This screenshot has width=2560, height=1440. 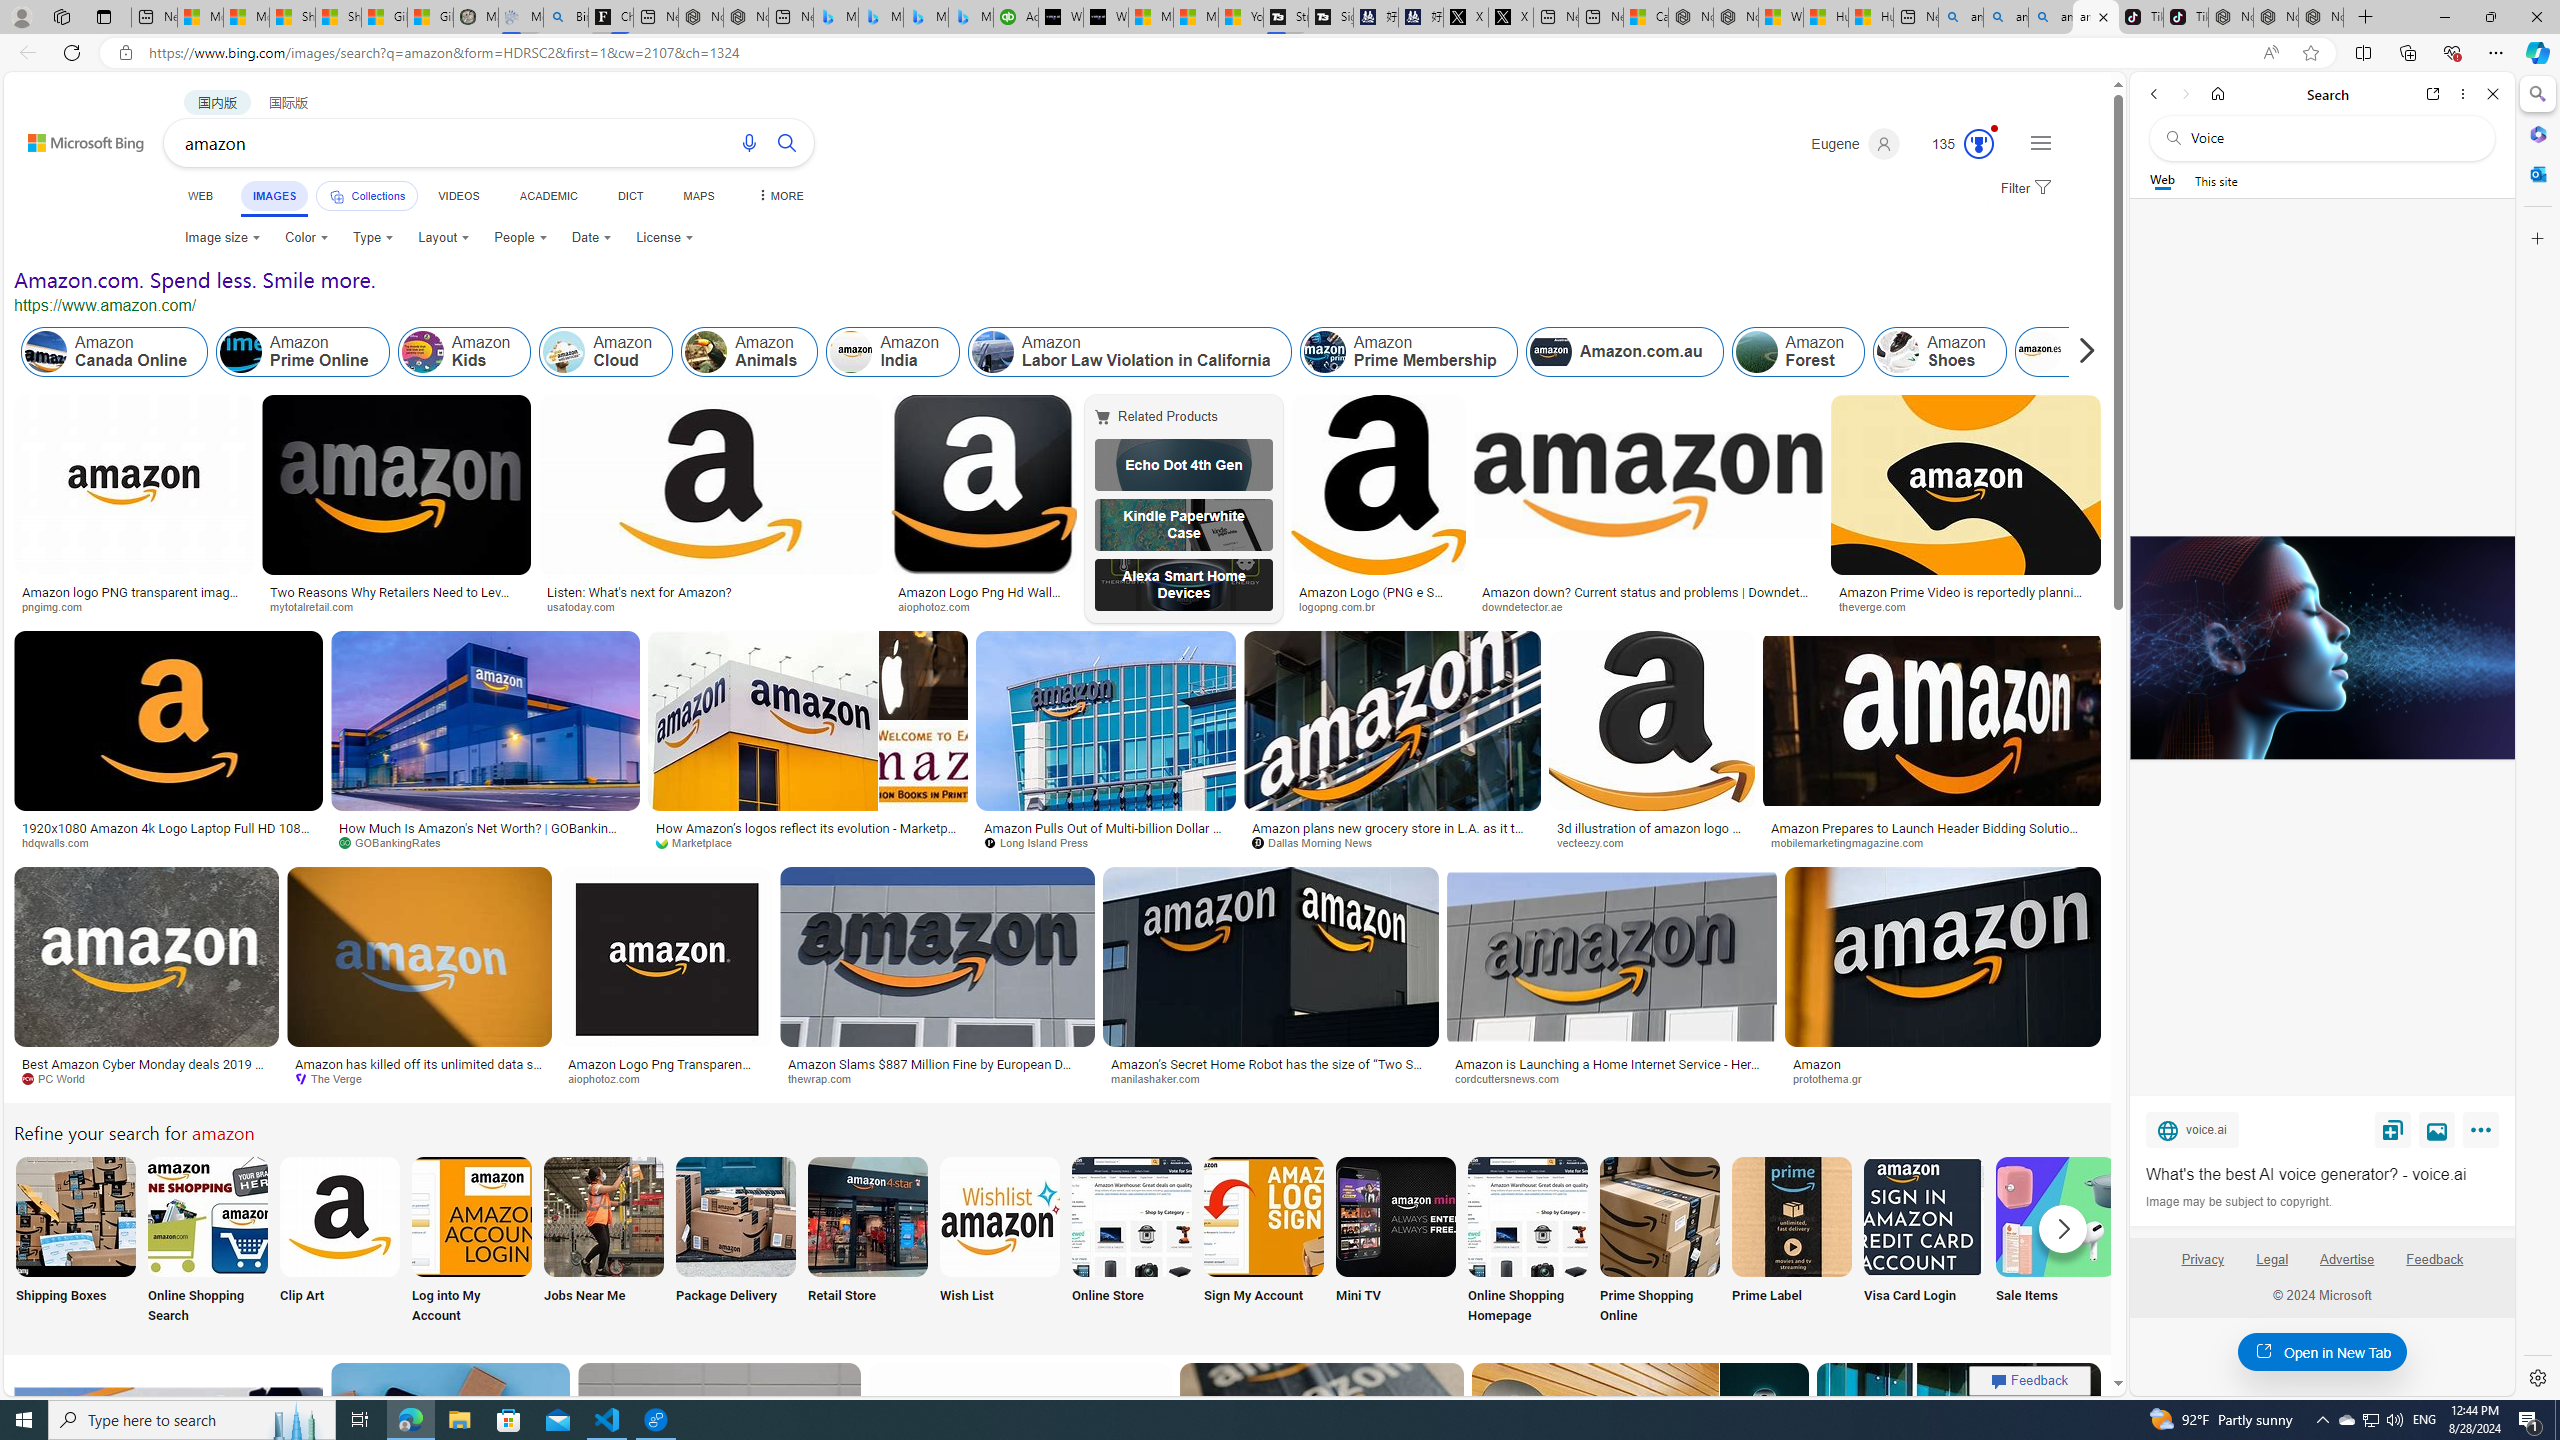 What do you see at coordinates (1152, 17) in the screenshot?
I see `Microsoft Start Sports` at bounding box center [1152, 17].